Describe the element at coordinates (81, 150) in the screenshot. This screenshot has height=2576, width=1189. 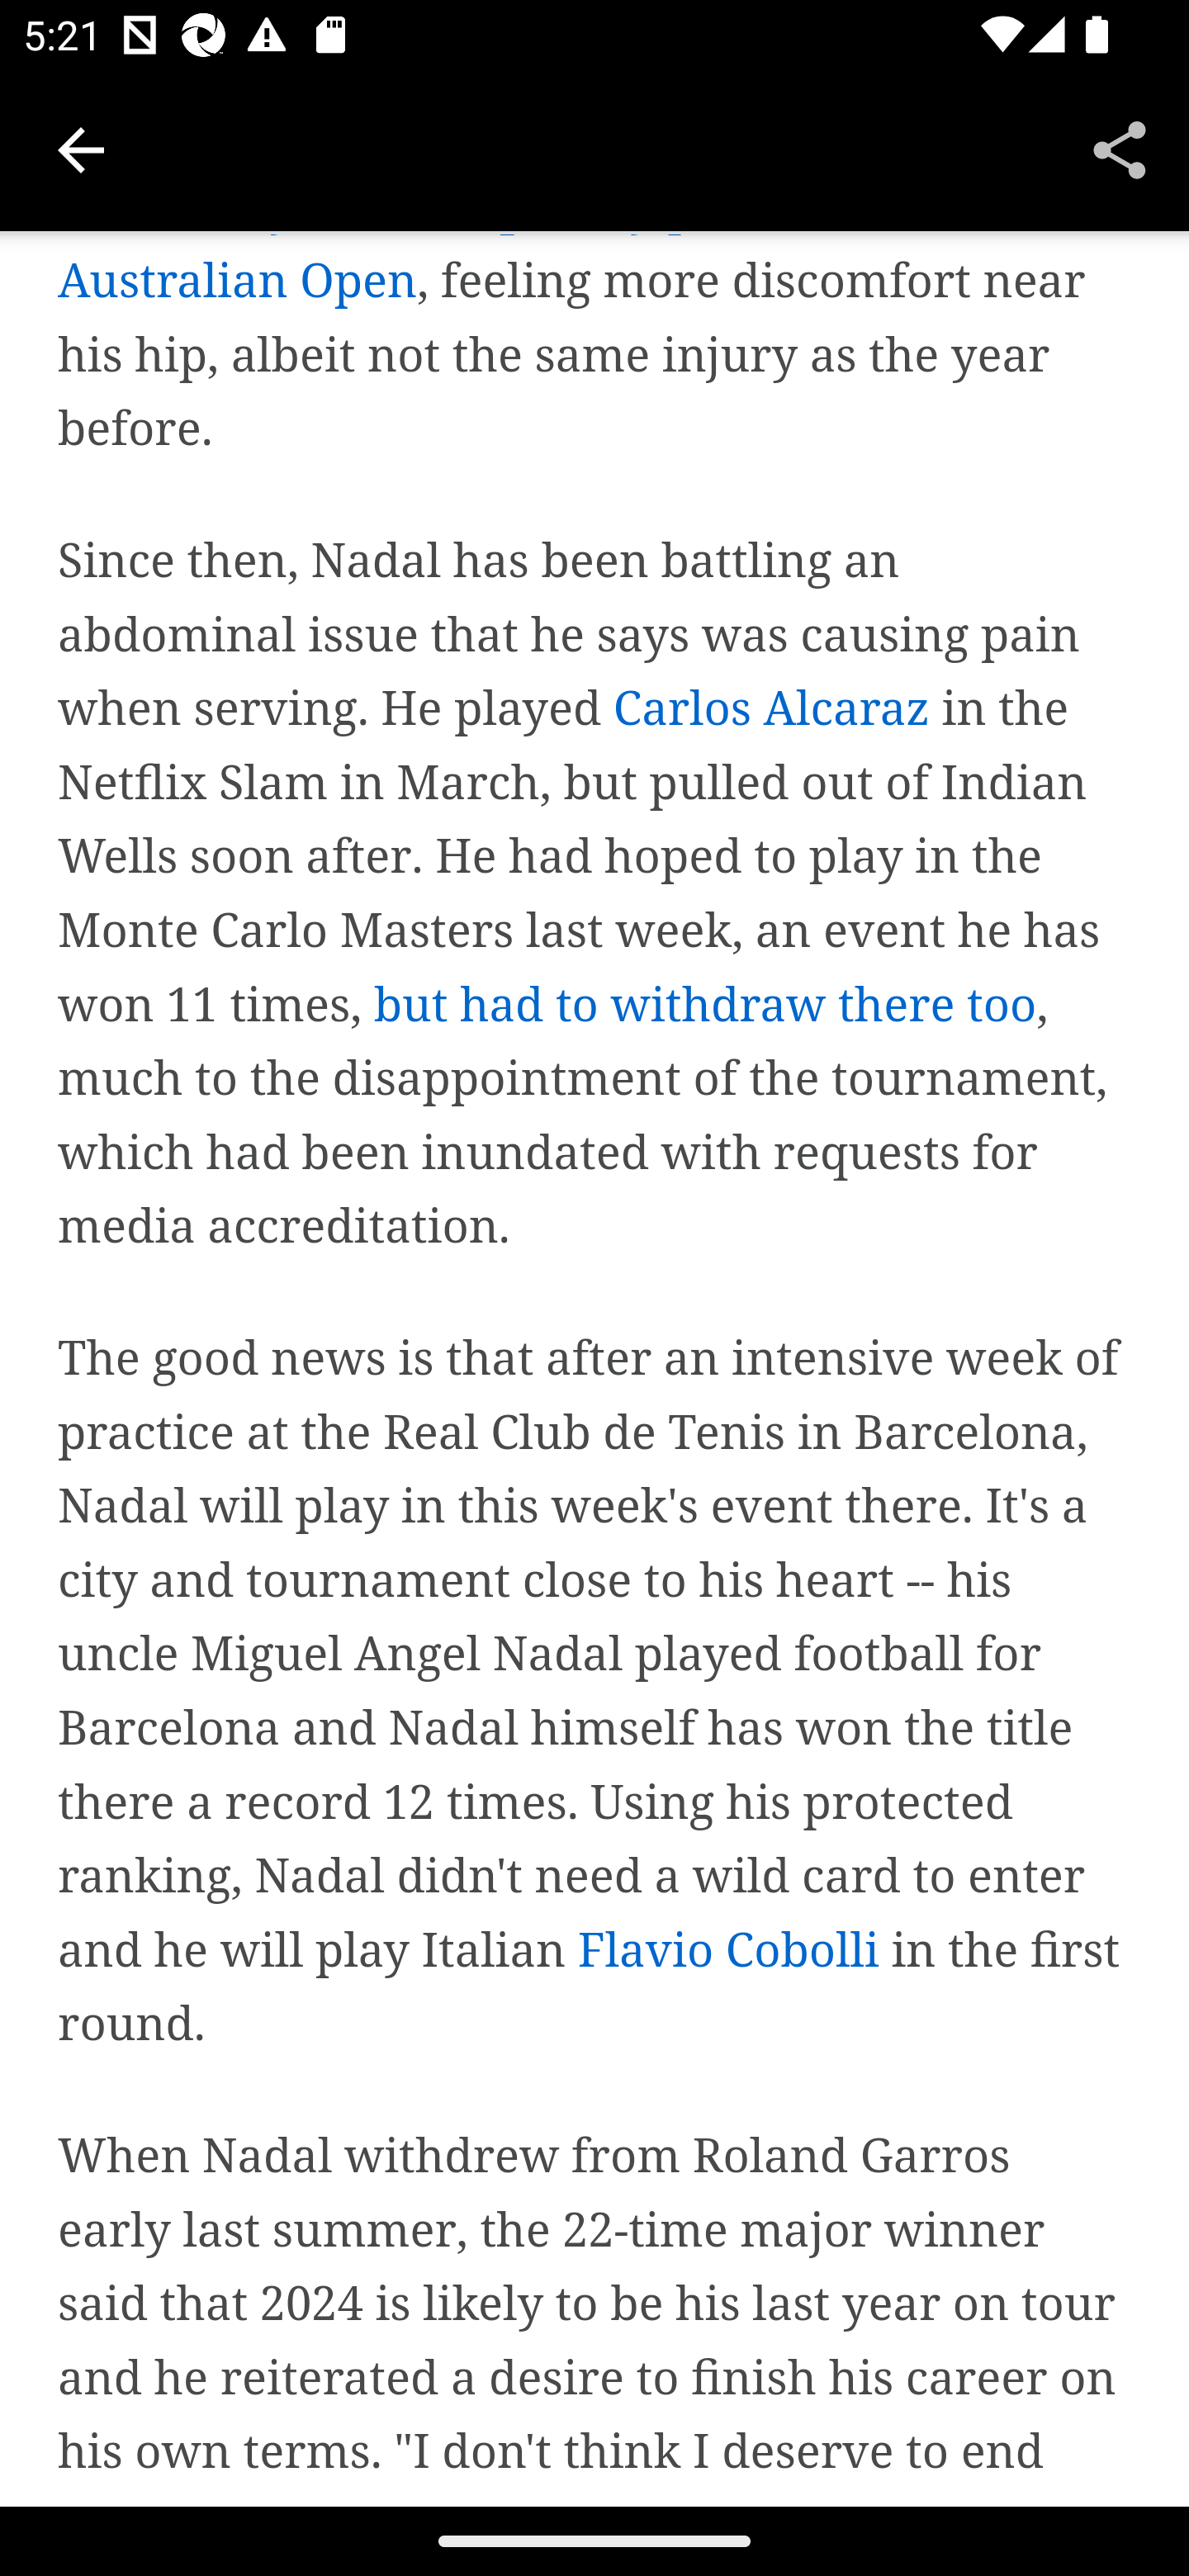
I see `Navigate up` at that location.